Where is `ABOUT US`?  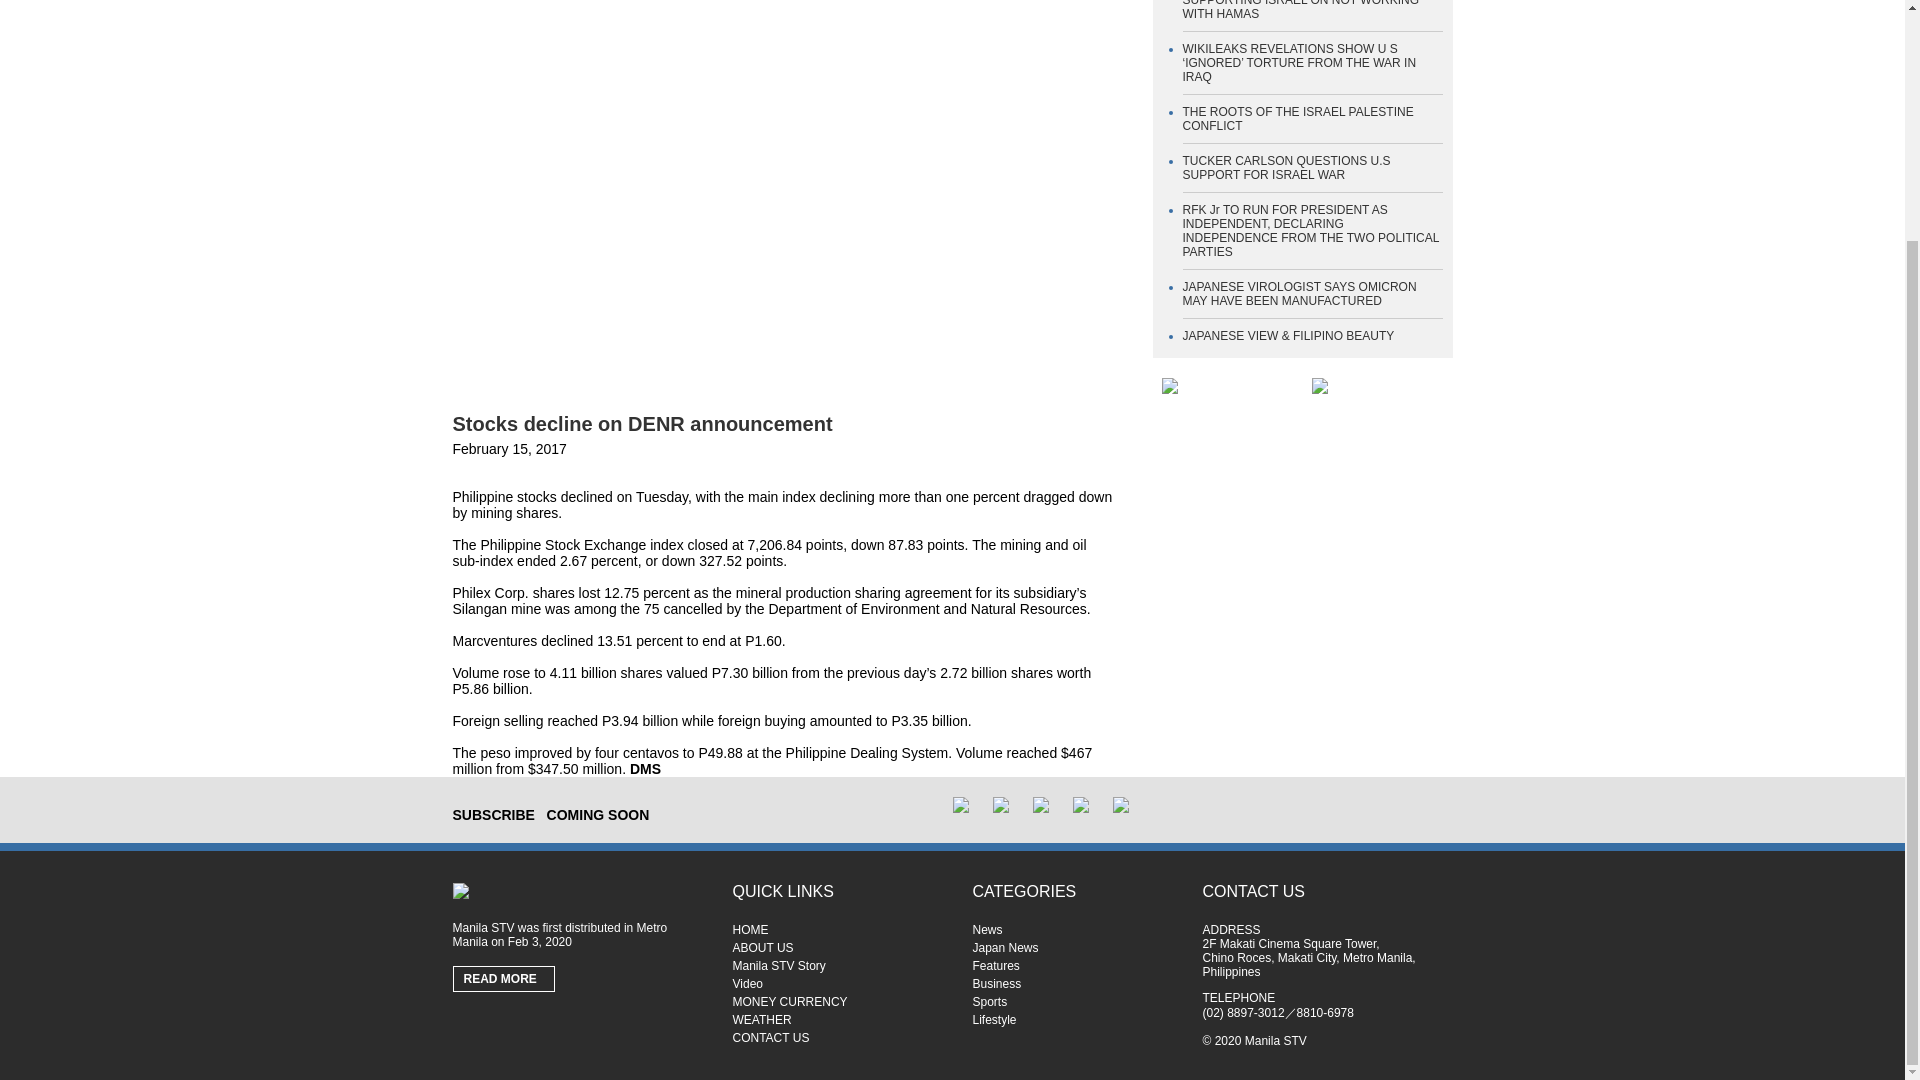
ABOUT US is located at coordinates (836, 947).